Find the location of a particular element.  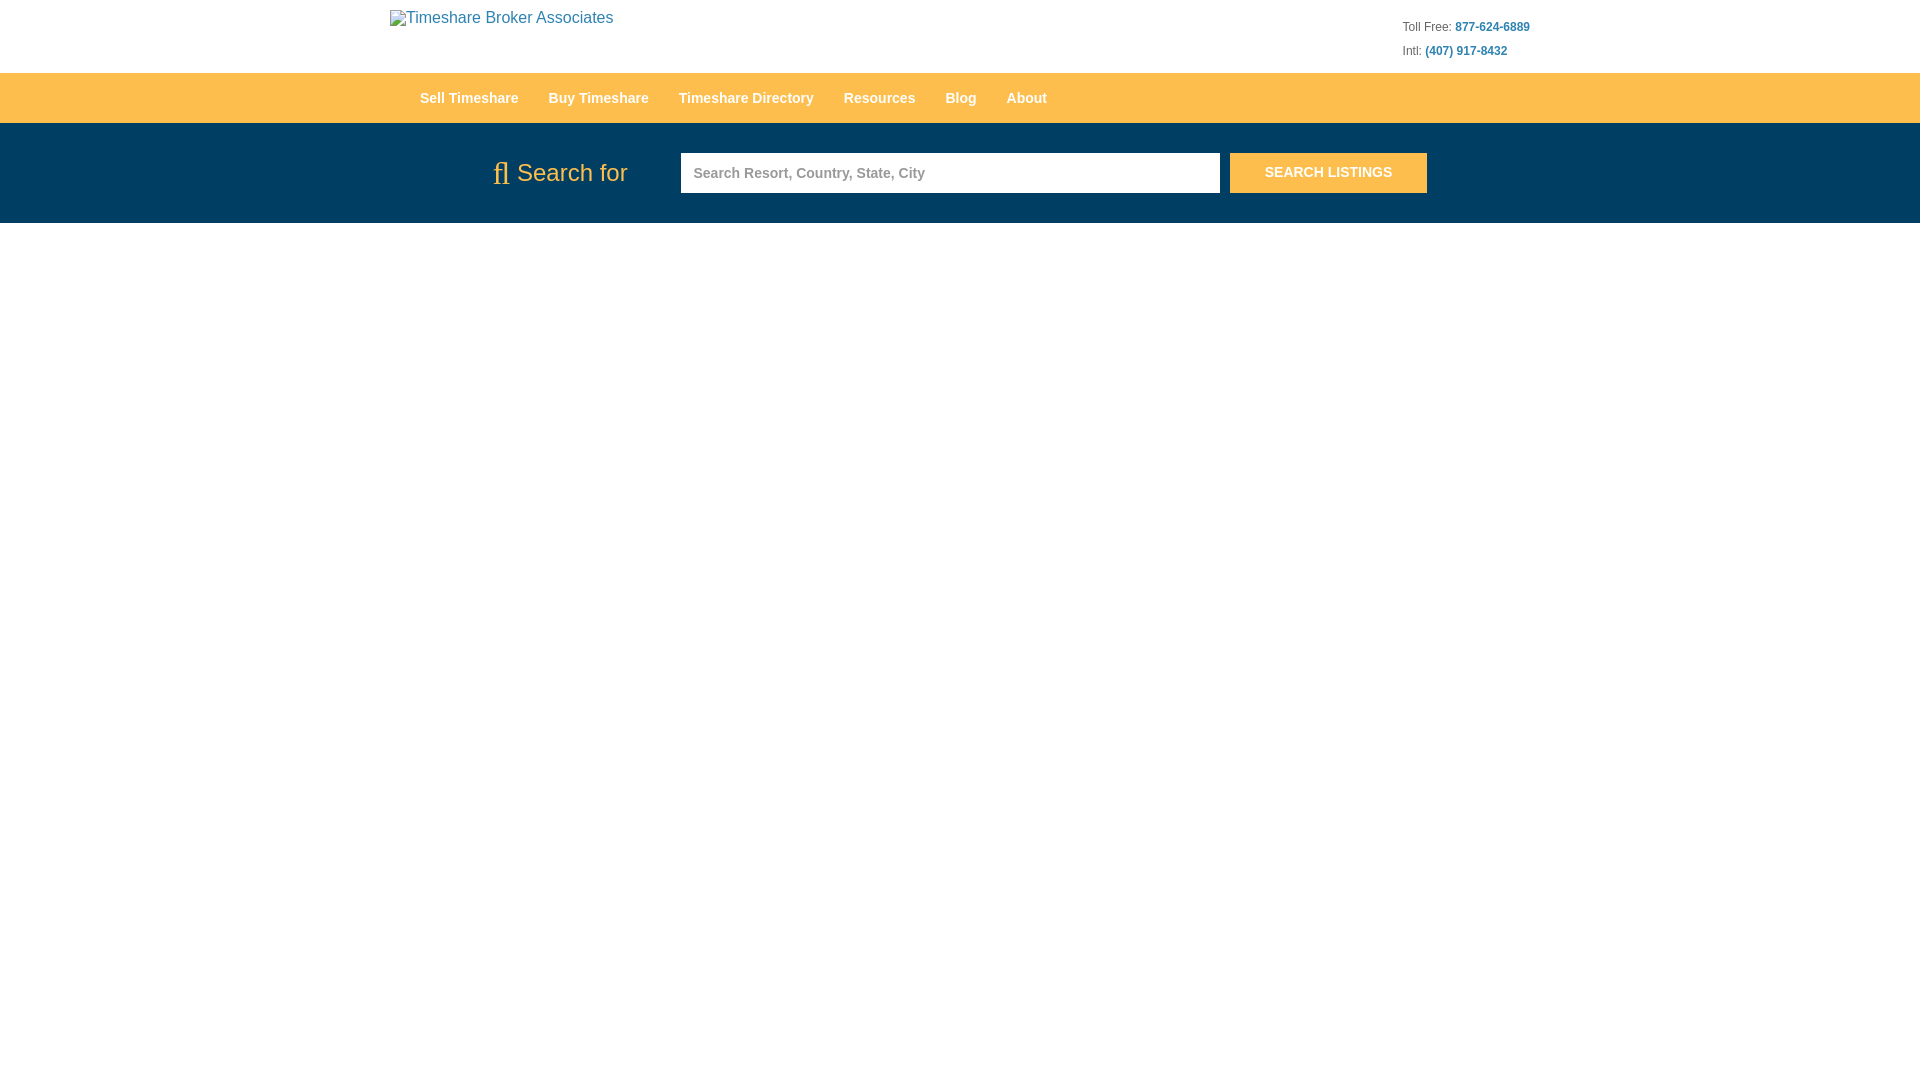

877-624-6889 is located at coordinates (1492, 26).